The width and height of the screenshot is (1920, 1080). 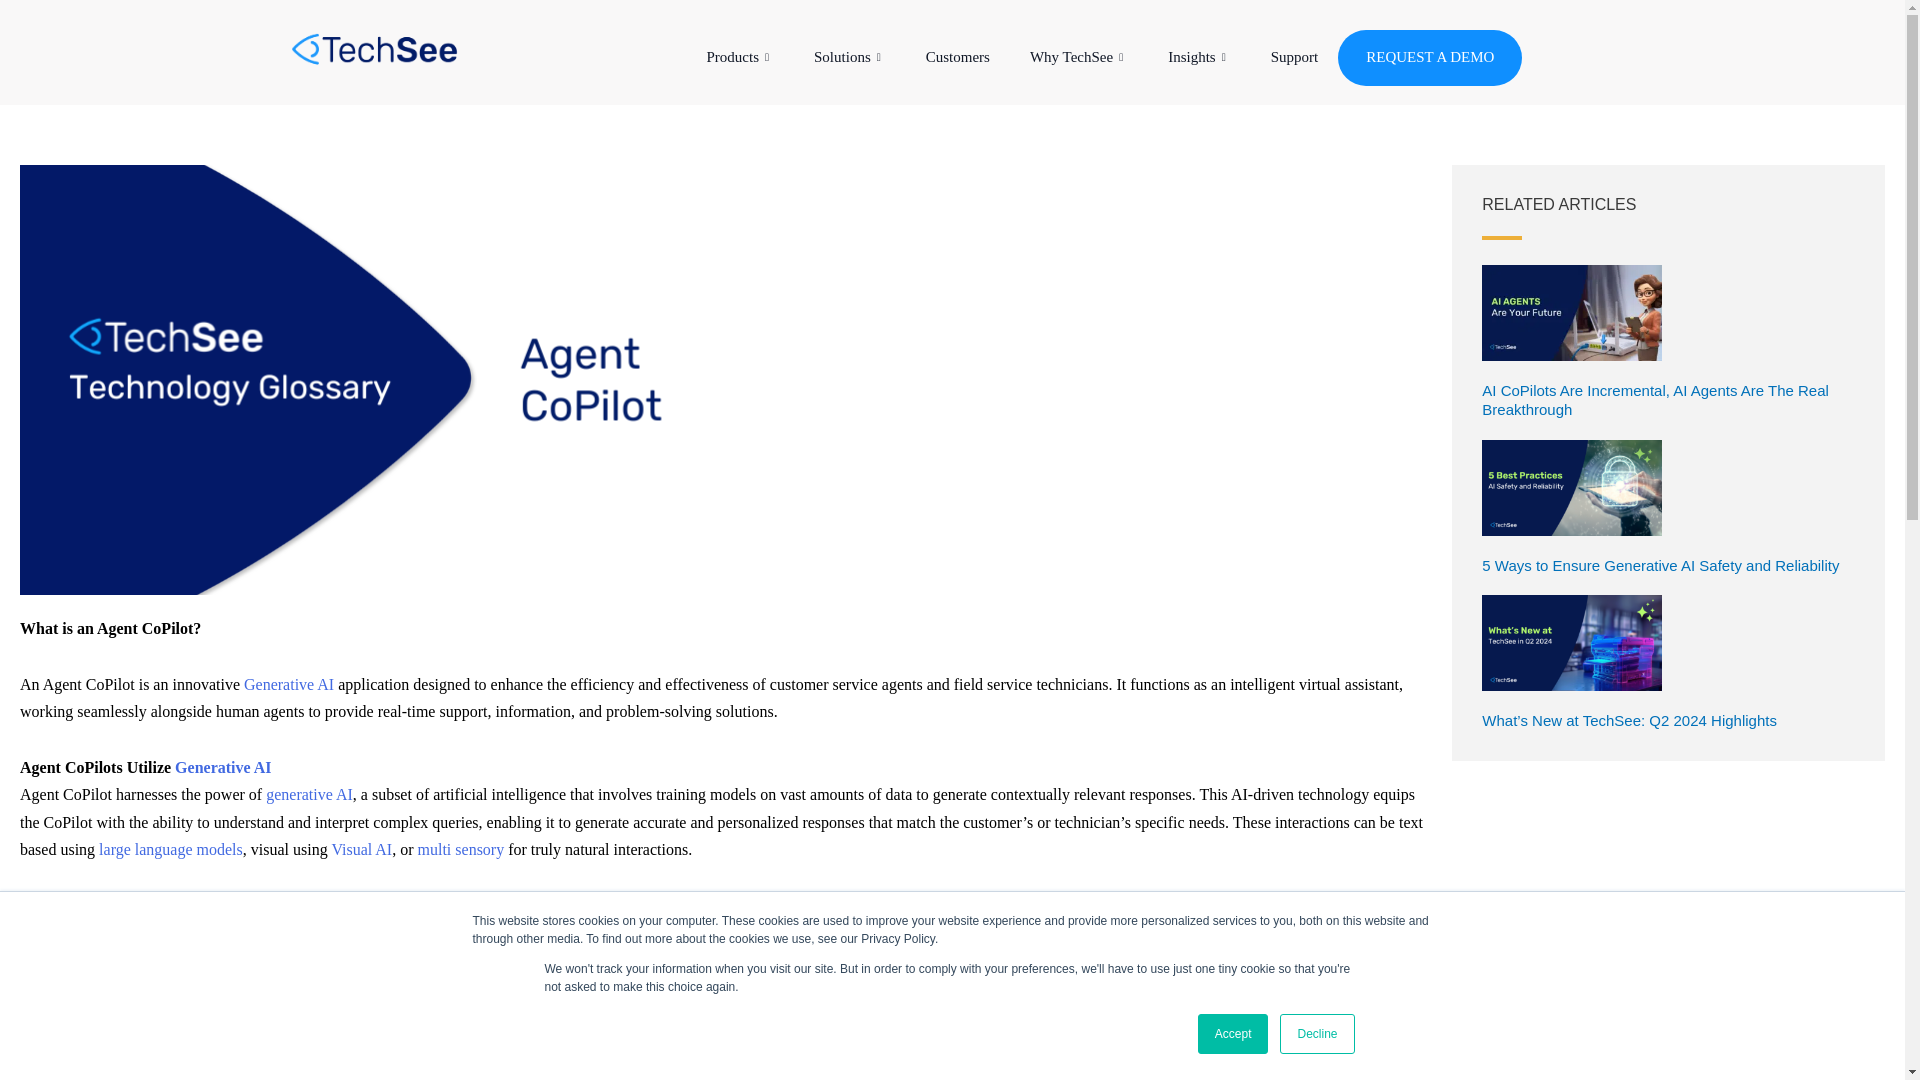 I want to click on Solutions, so click(x=850, y=58).